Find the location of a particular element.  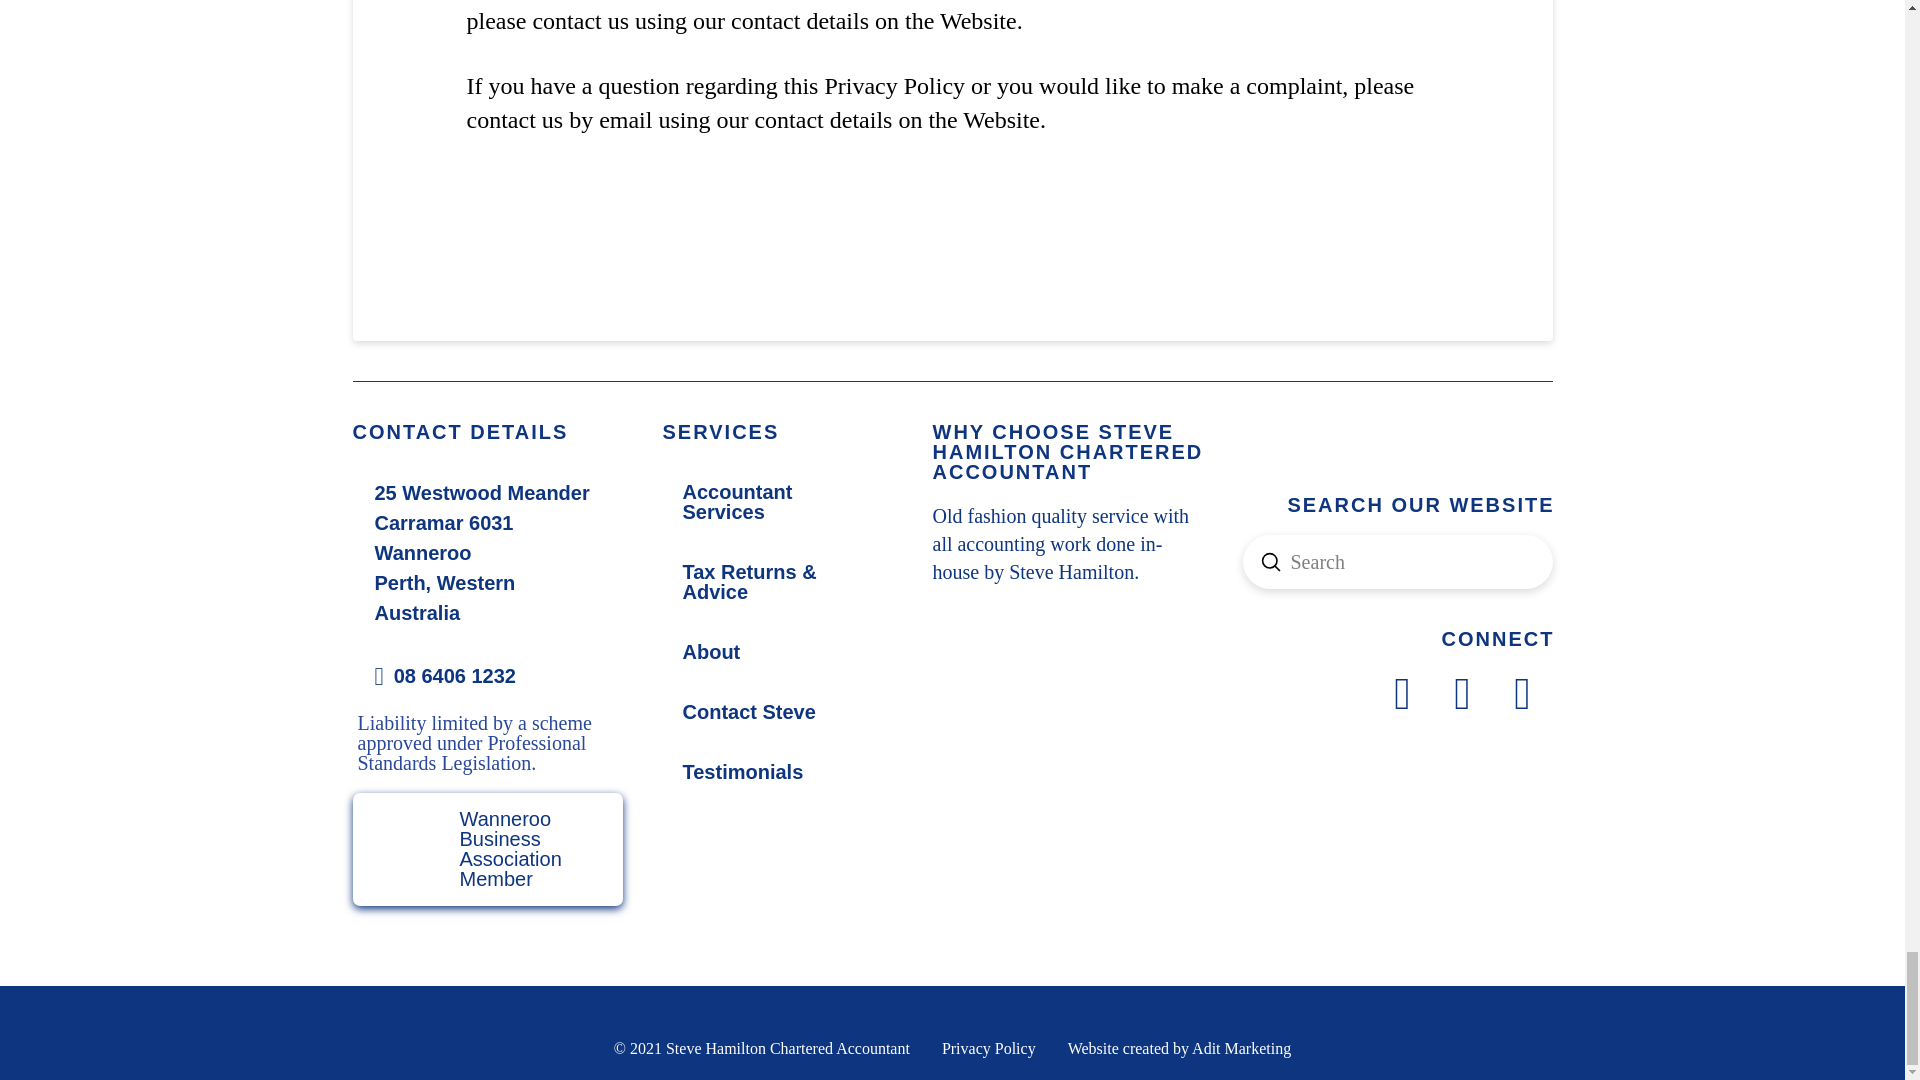

08 6406 1232 is located at coordinates (486, 676).